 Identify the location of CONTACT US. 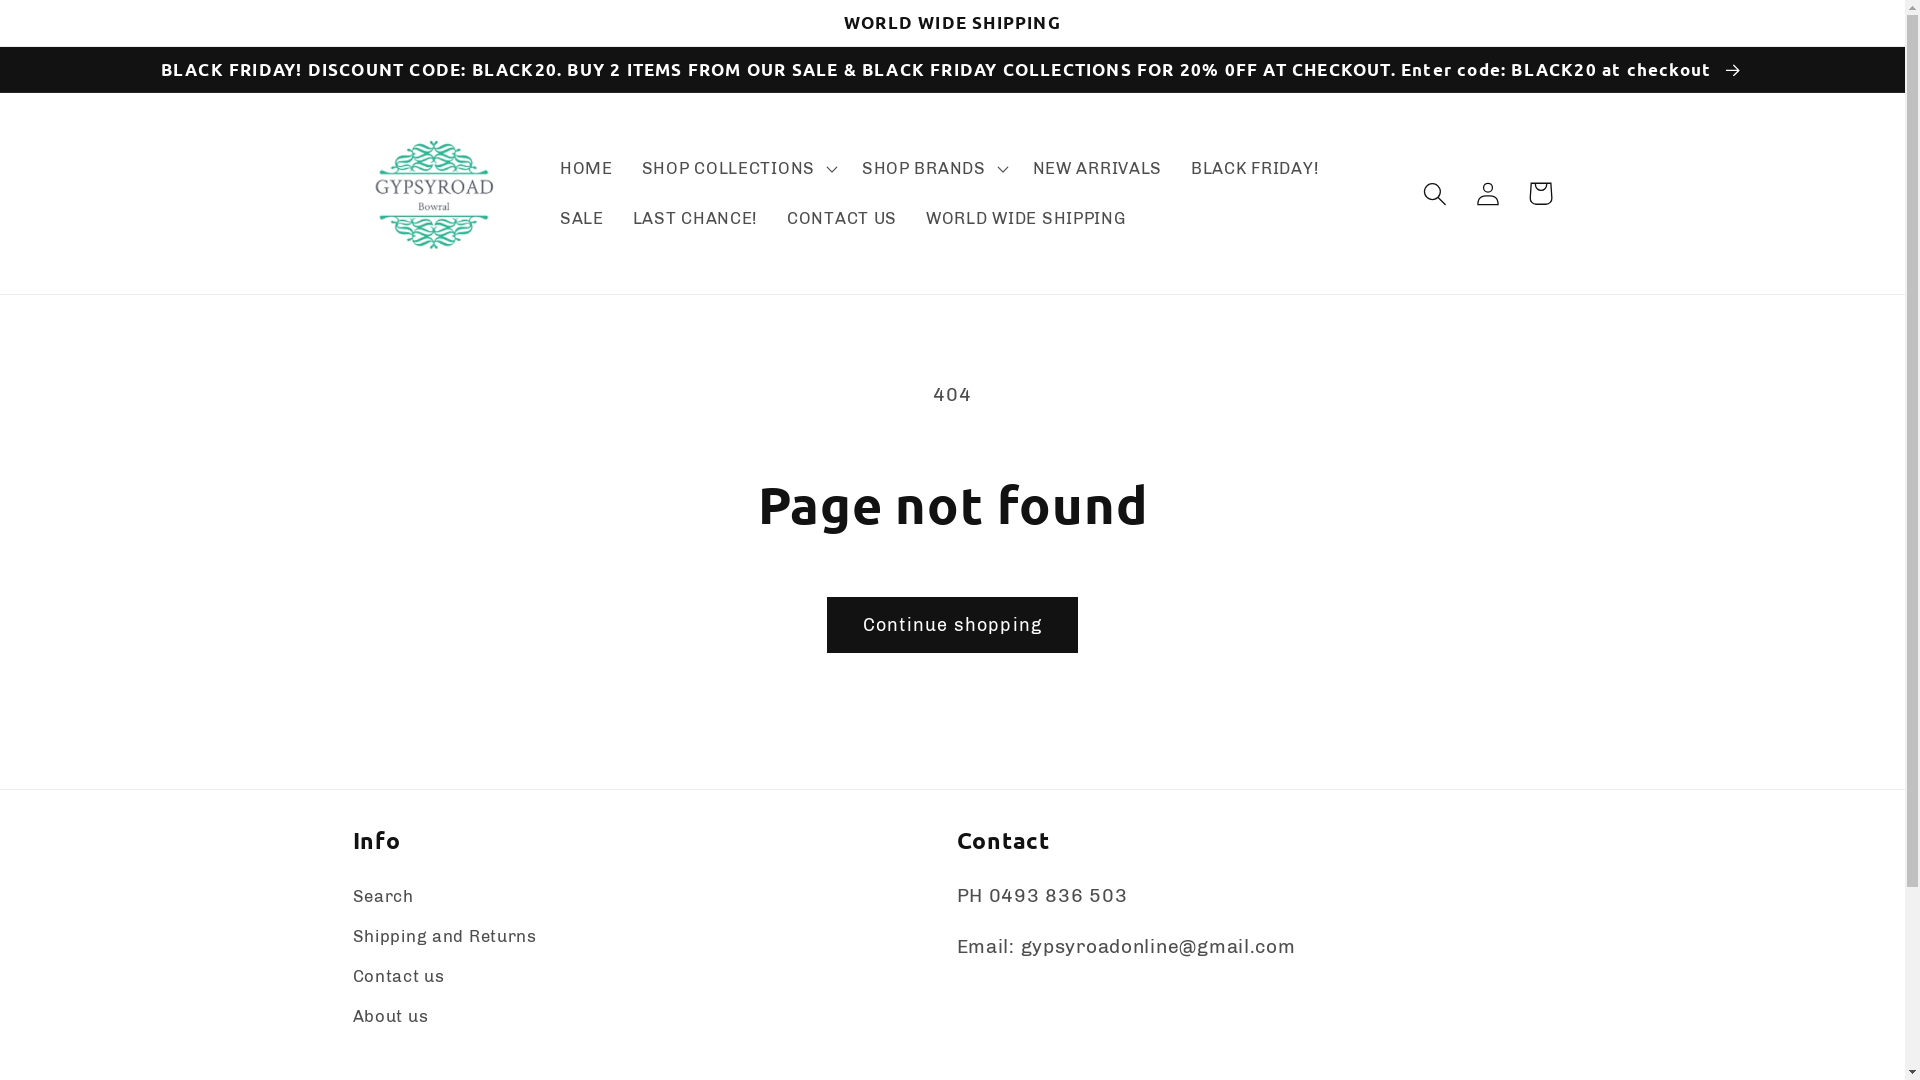
(842, 219).